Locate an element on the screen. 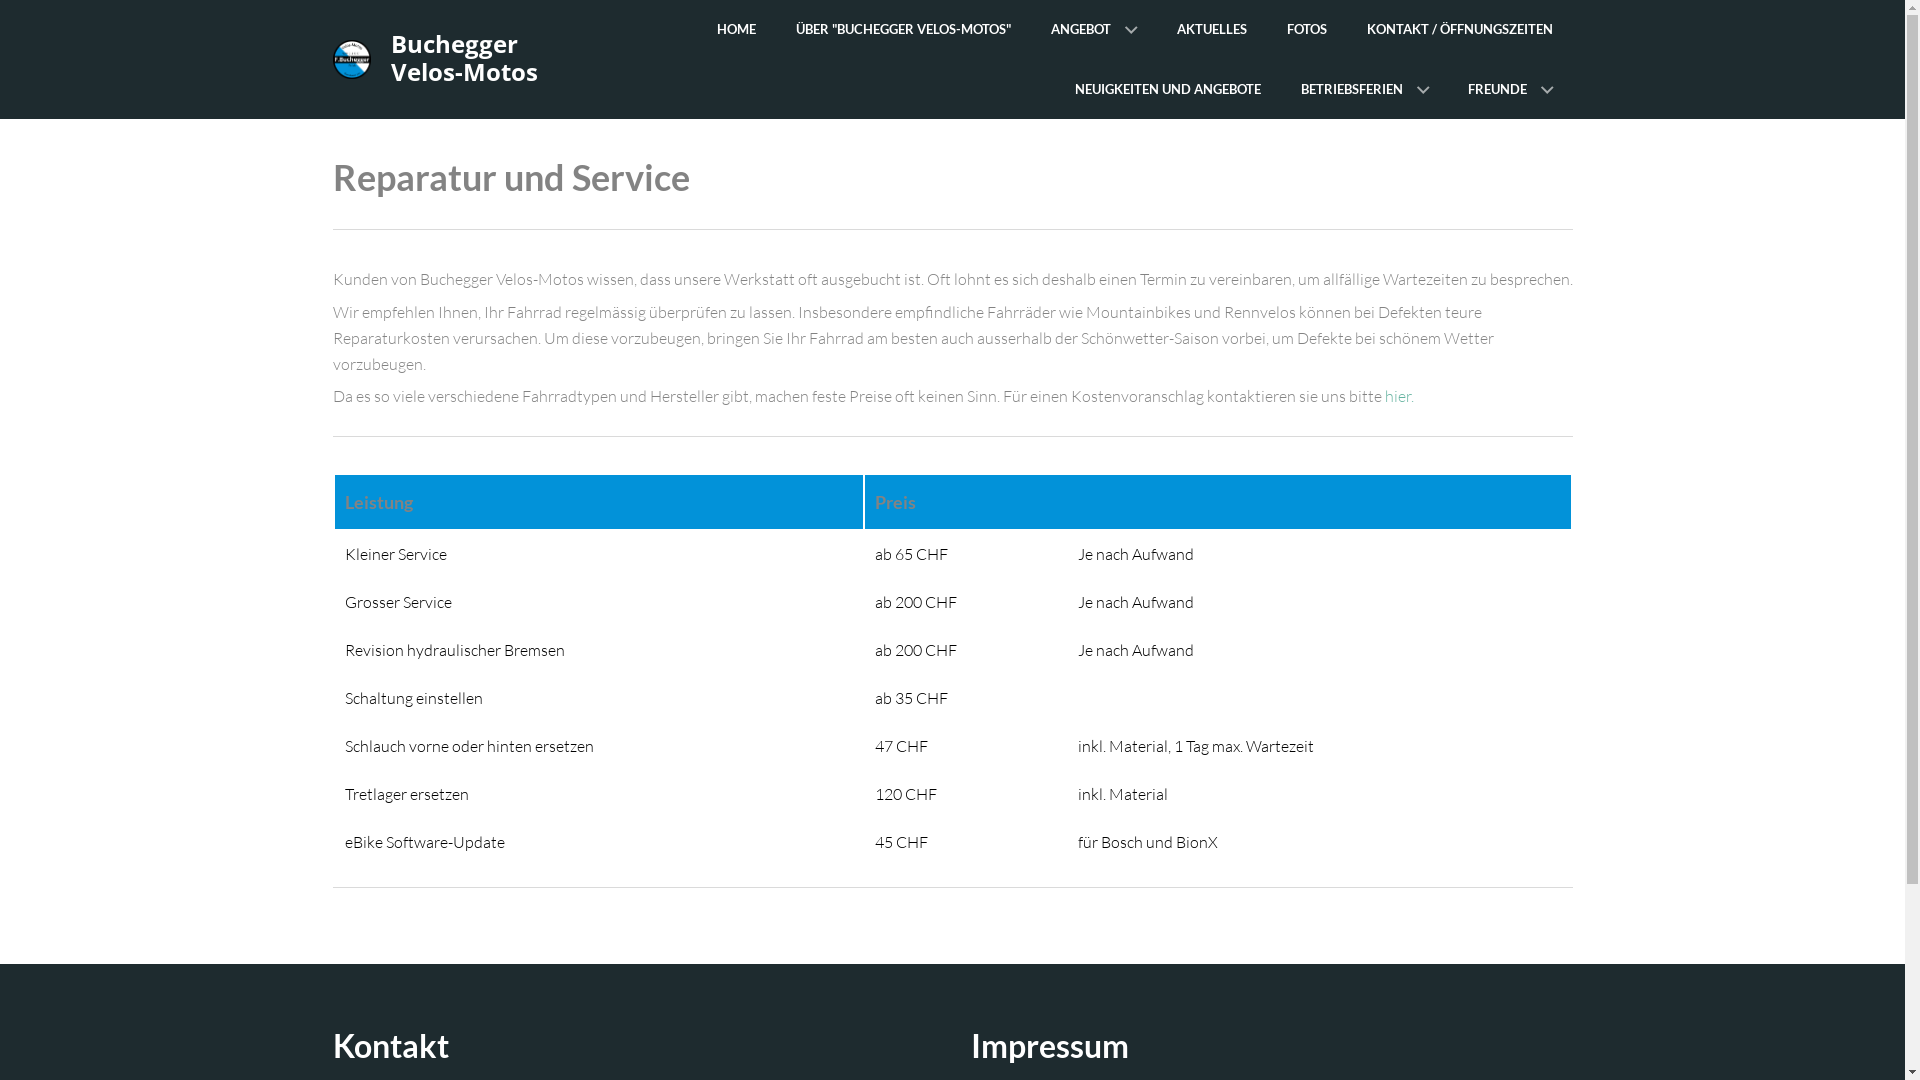 This screenshot has width=1920, height=1080. hier. is located at coordinates (1398, 396).